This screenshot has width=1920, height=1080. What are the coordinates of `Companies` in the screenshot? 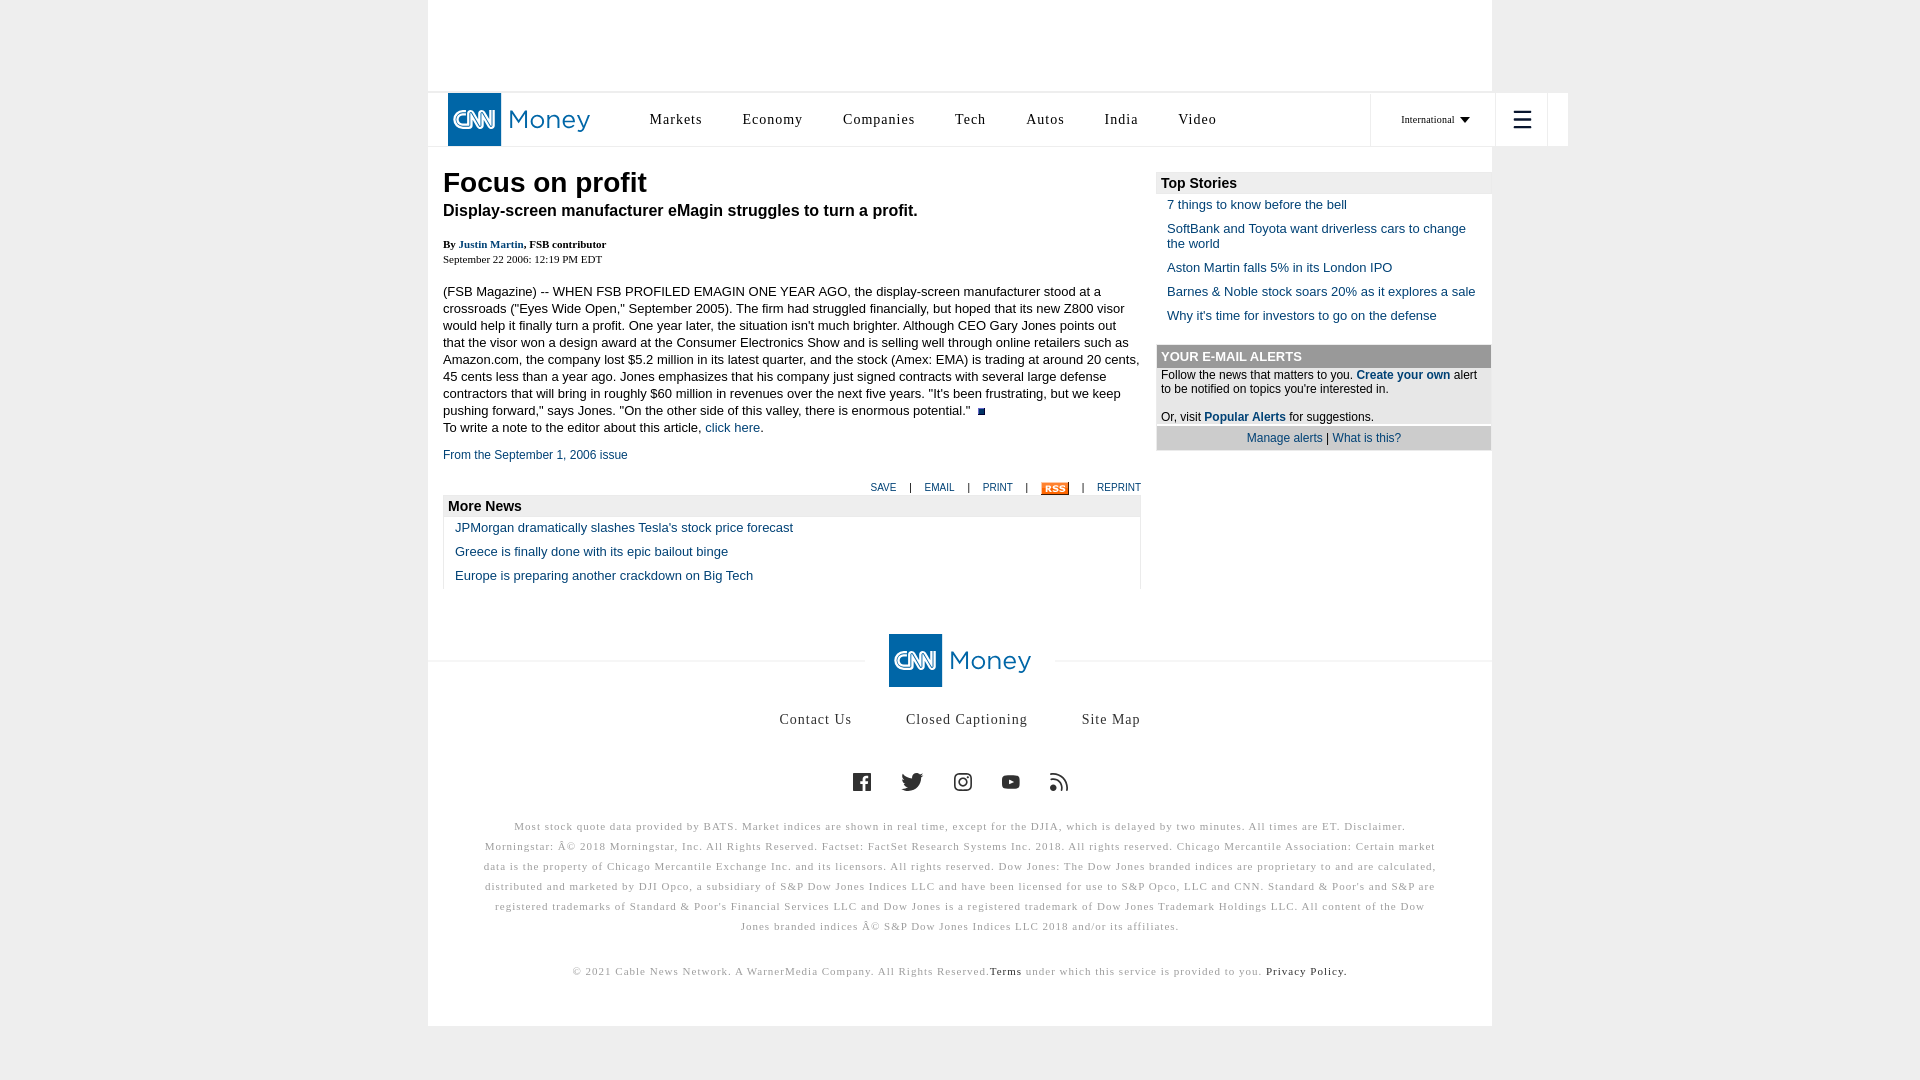 It's located at (878, 118).